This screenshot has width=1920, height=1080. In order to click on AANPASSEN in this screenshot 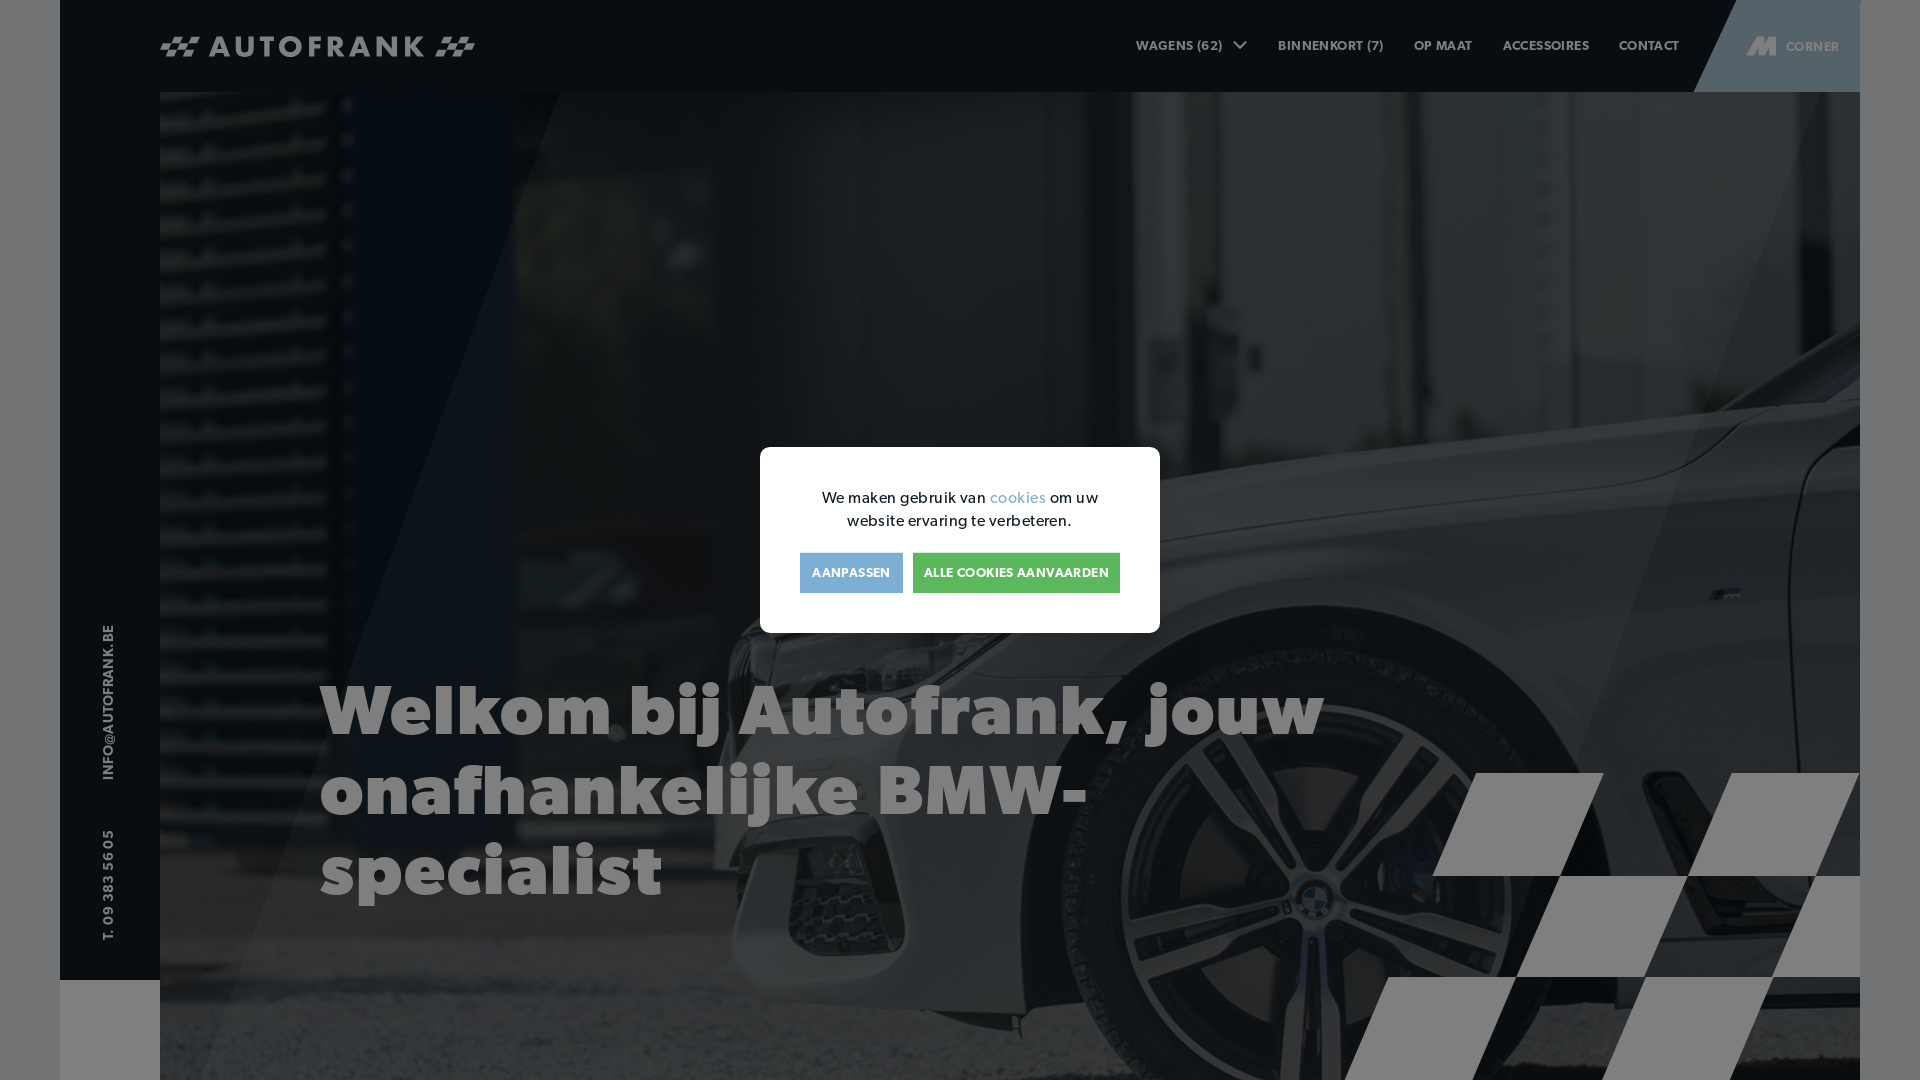, I will do `click(852, 574)`.